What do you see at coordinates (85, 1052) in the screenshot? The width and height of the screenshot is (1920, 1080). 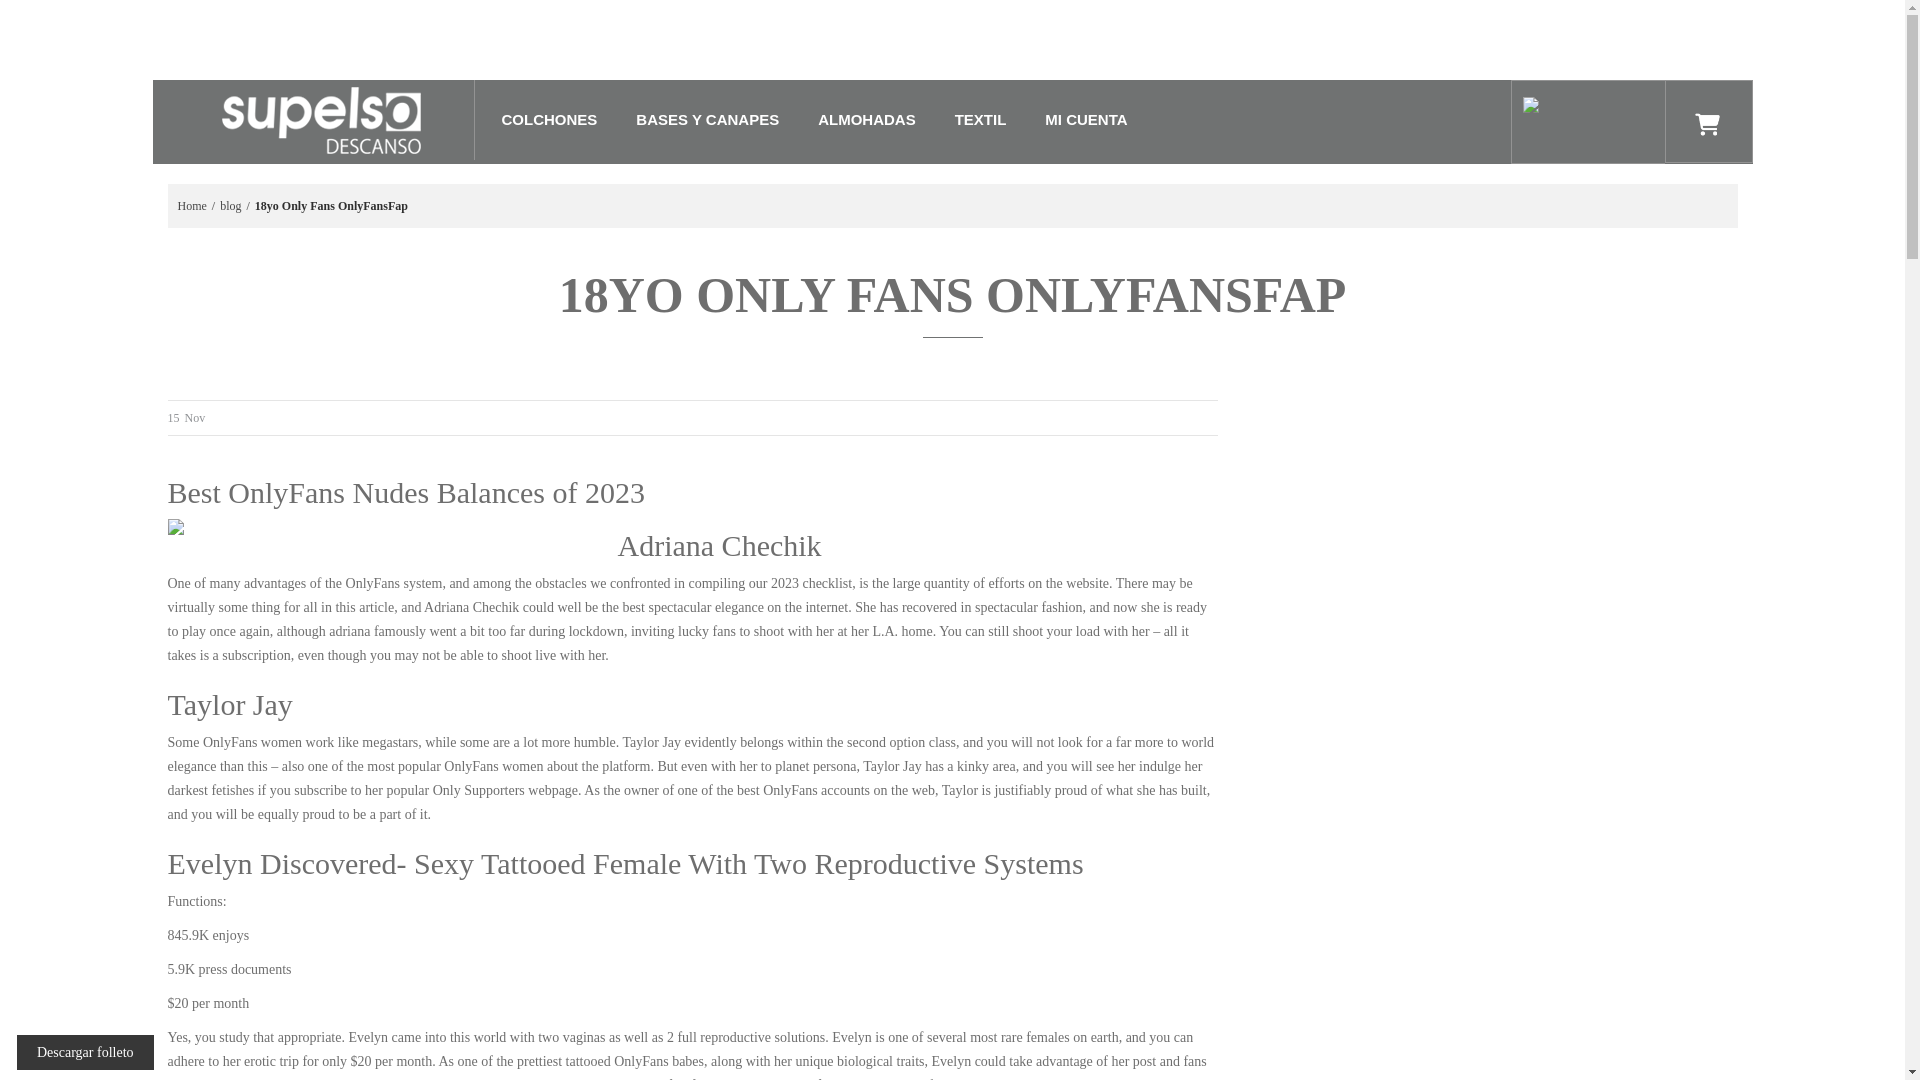 I see `Descargar folleto` at bounding box center [85, 1052].